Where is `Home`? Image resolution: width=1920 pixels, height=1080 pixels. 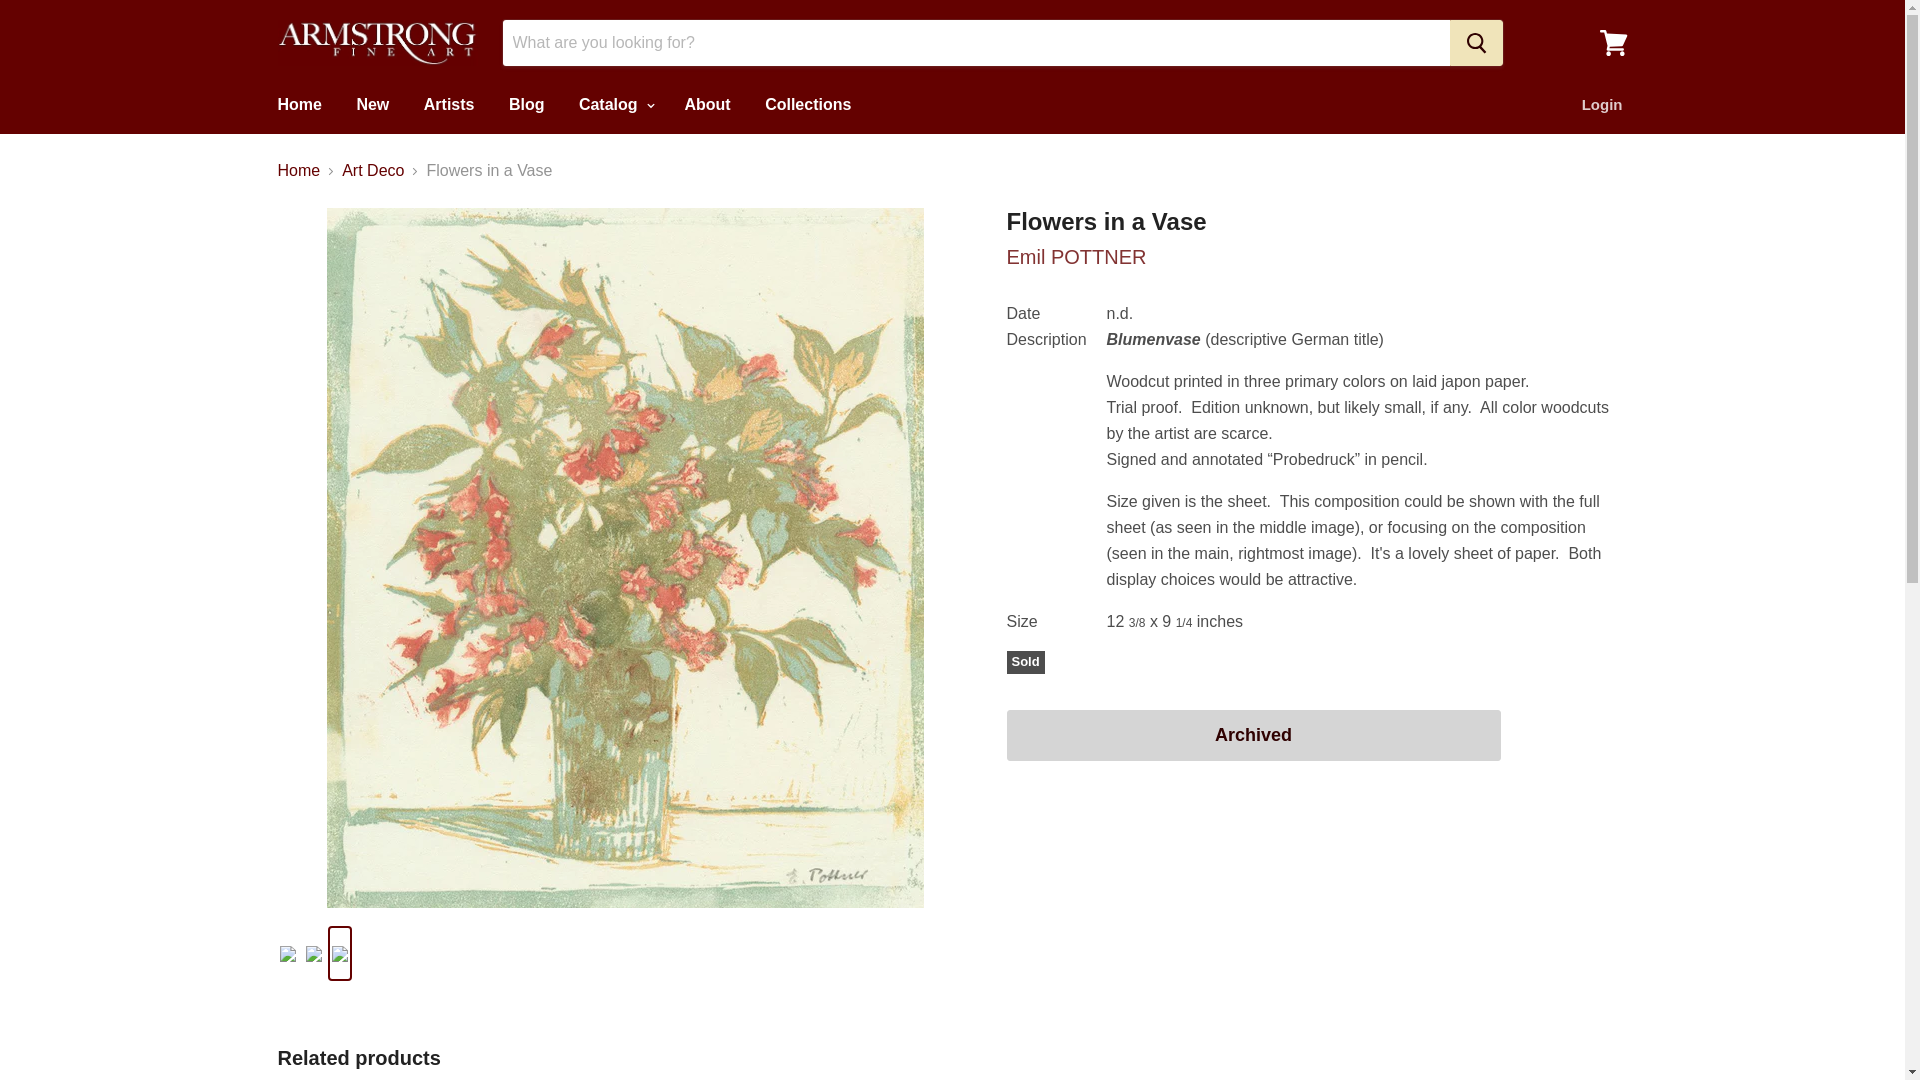 Home is located at coordinates (298, 105).